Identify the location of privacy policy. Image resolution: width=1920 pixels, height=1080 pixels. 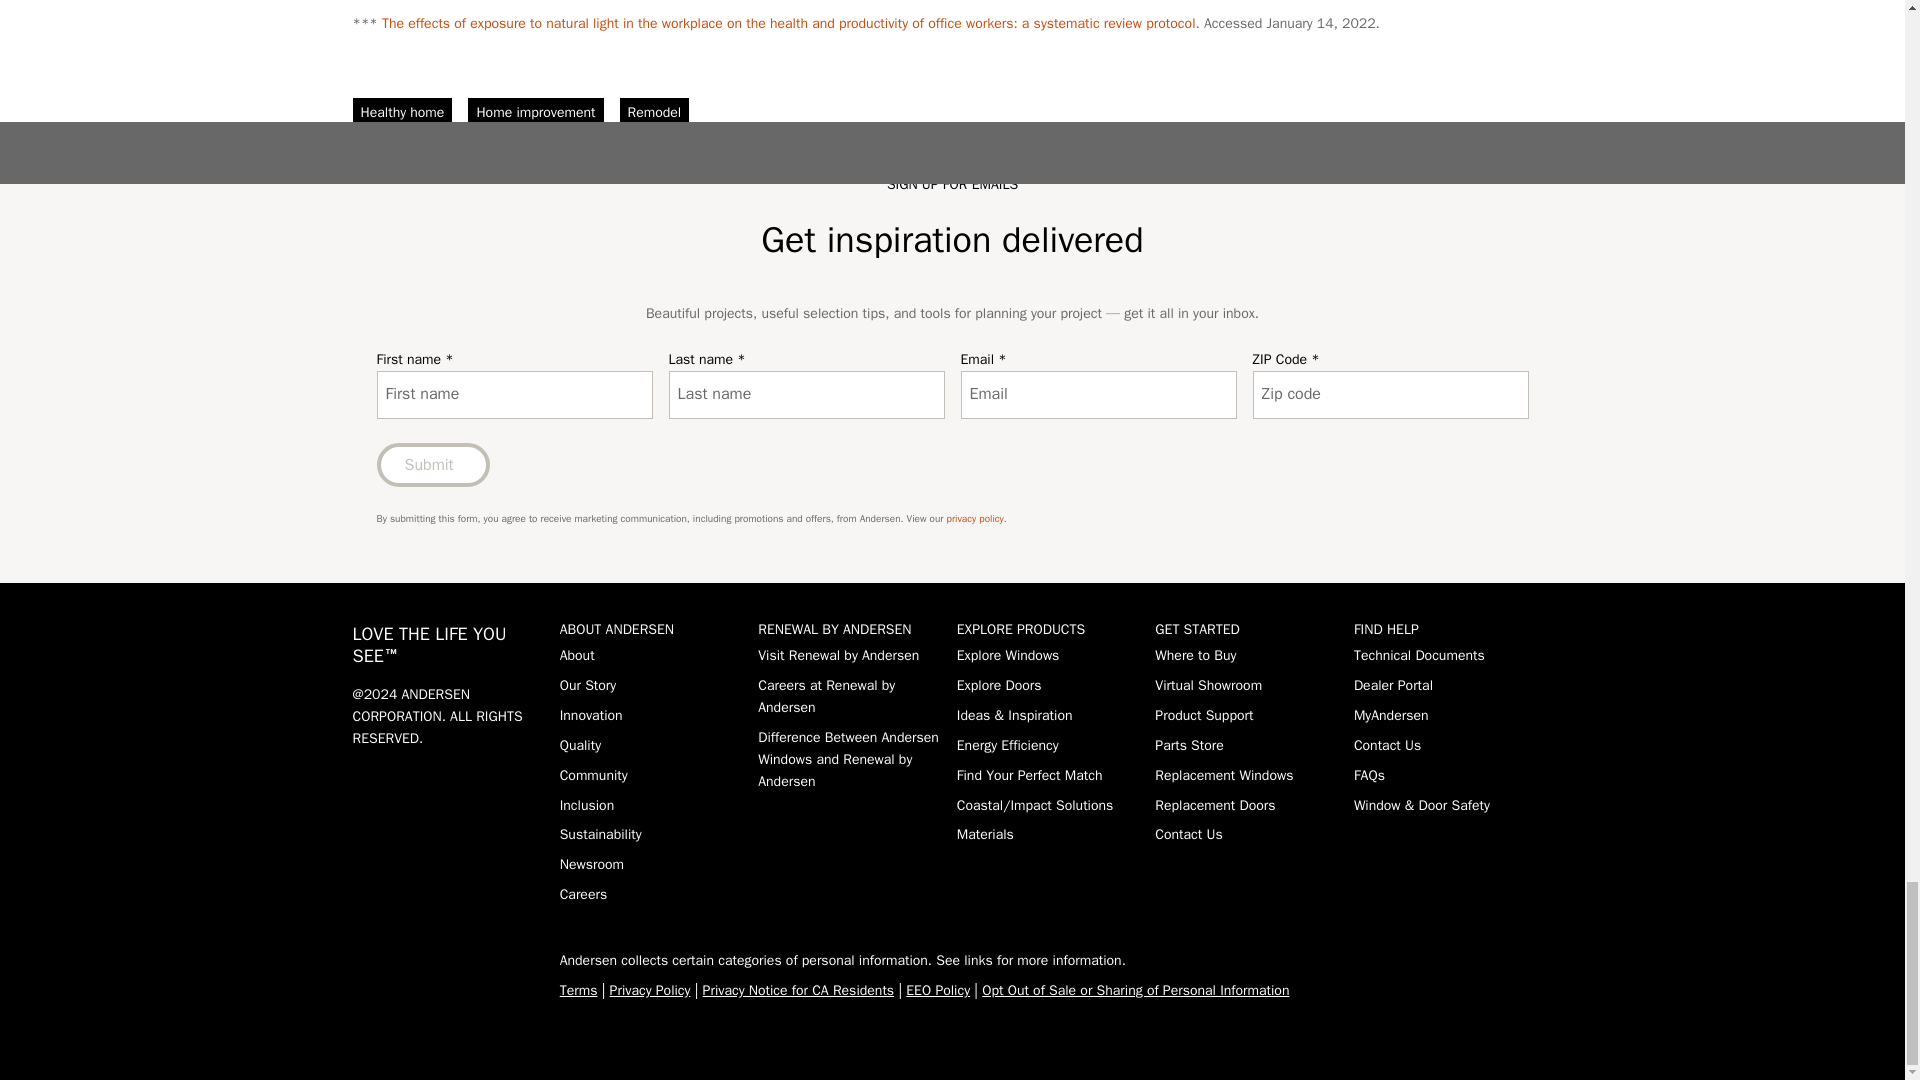
(974, 518).